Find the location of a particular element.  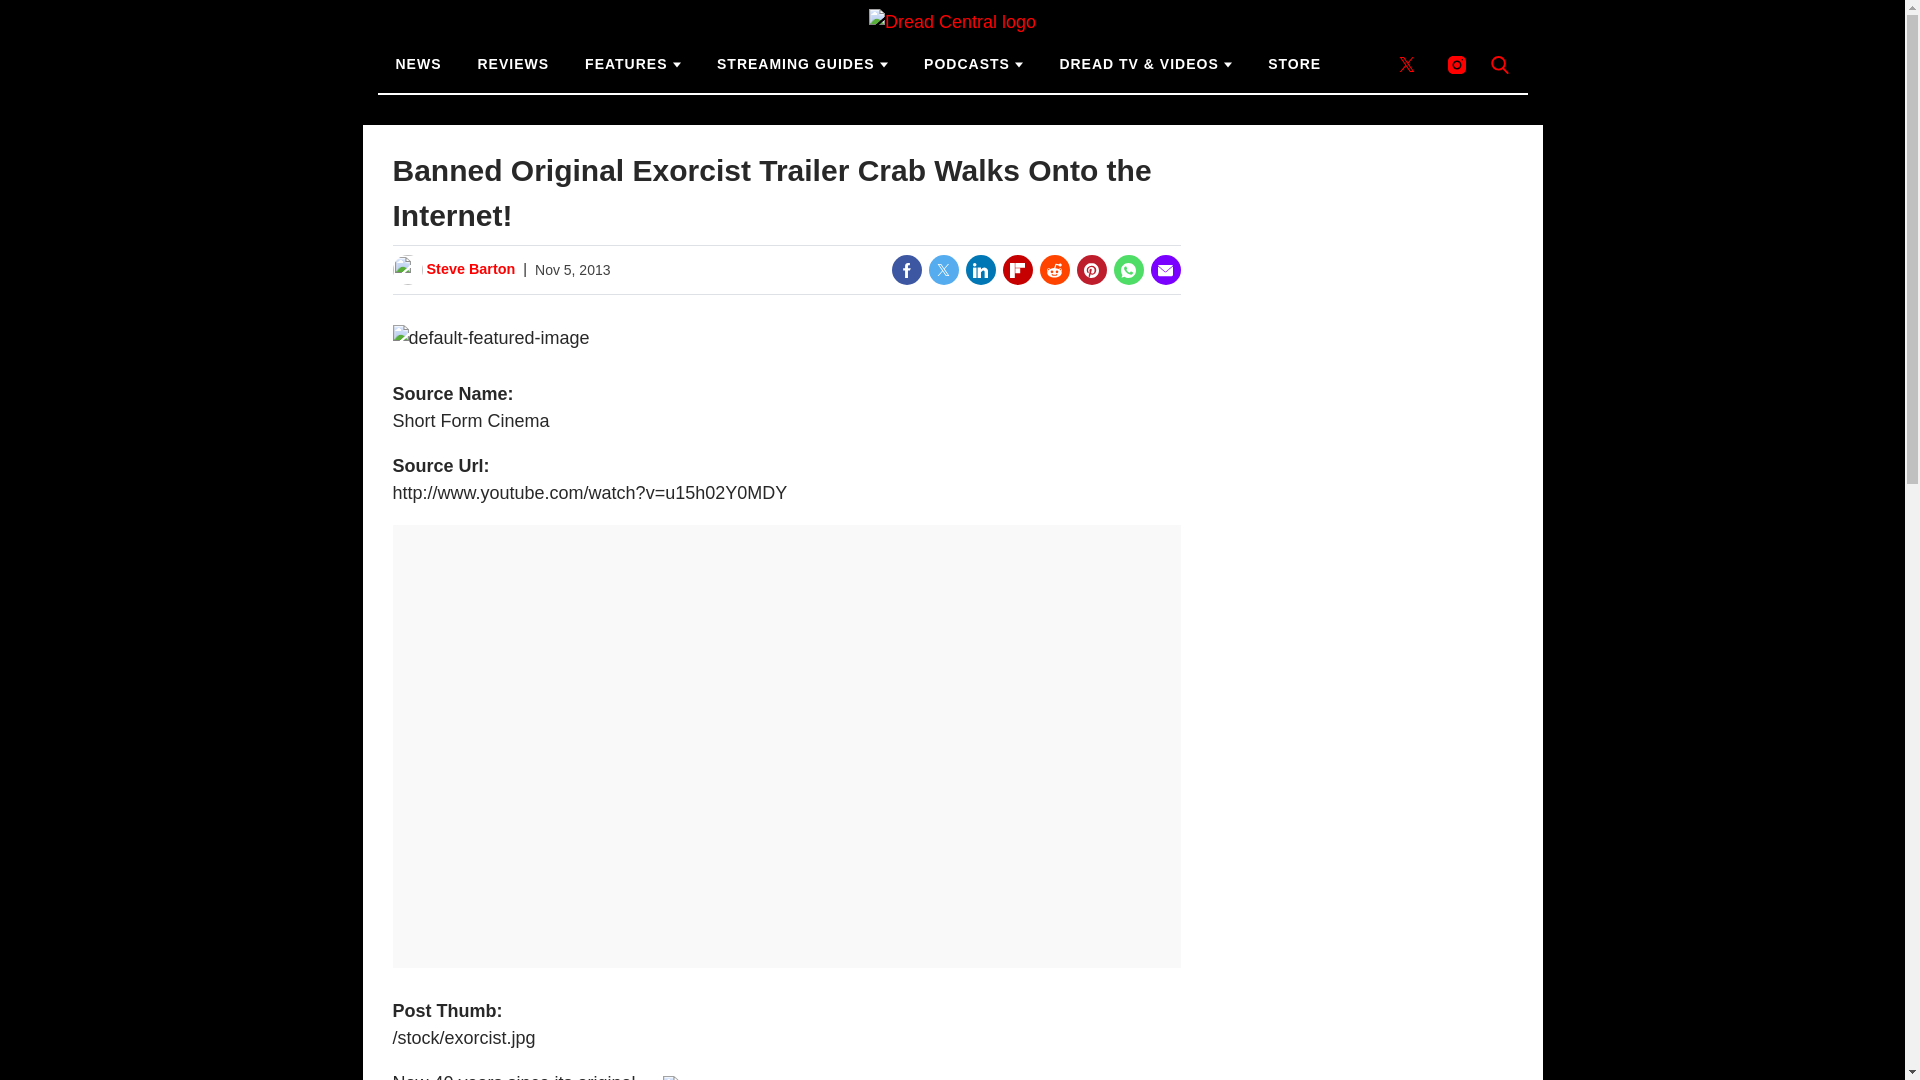

Share on Flipboard is located at coordinates (1017, 270).